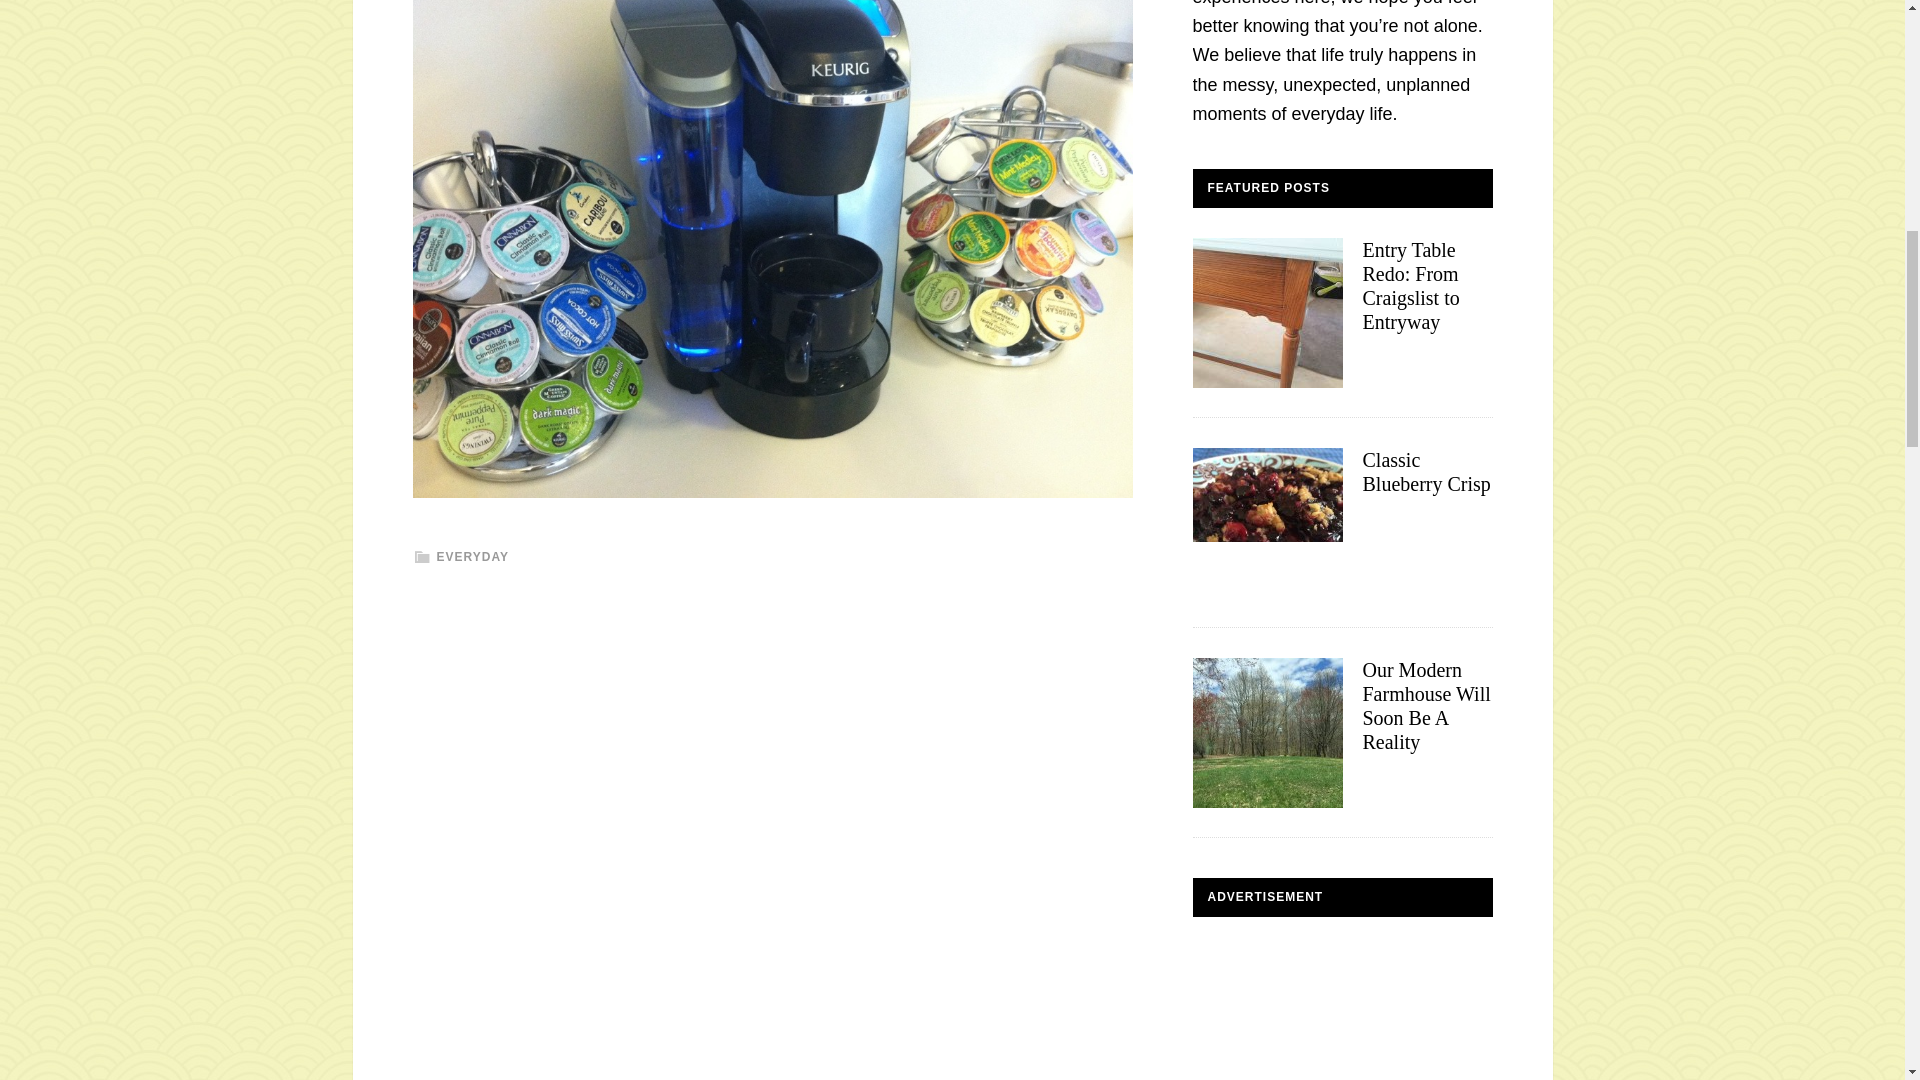  I want to click on EVERYDAY, so click(472, 556).